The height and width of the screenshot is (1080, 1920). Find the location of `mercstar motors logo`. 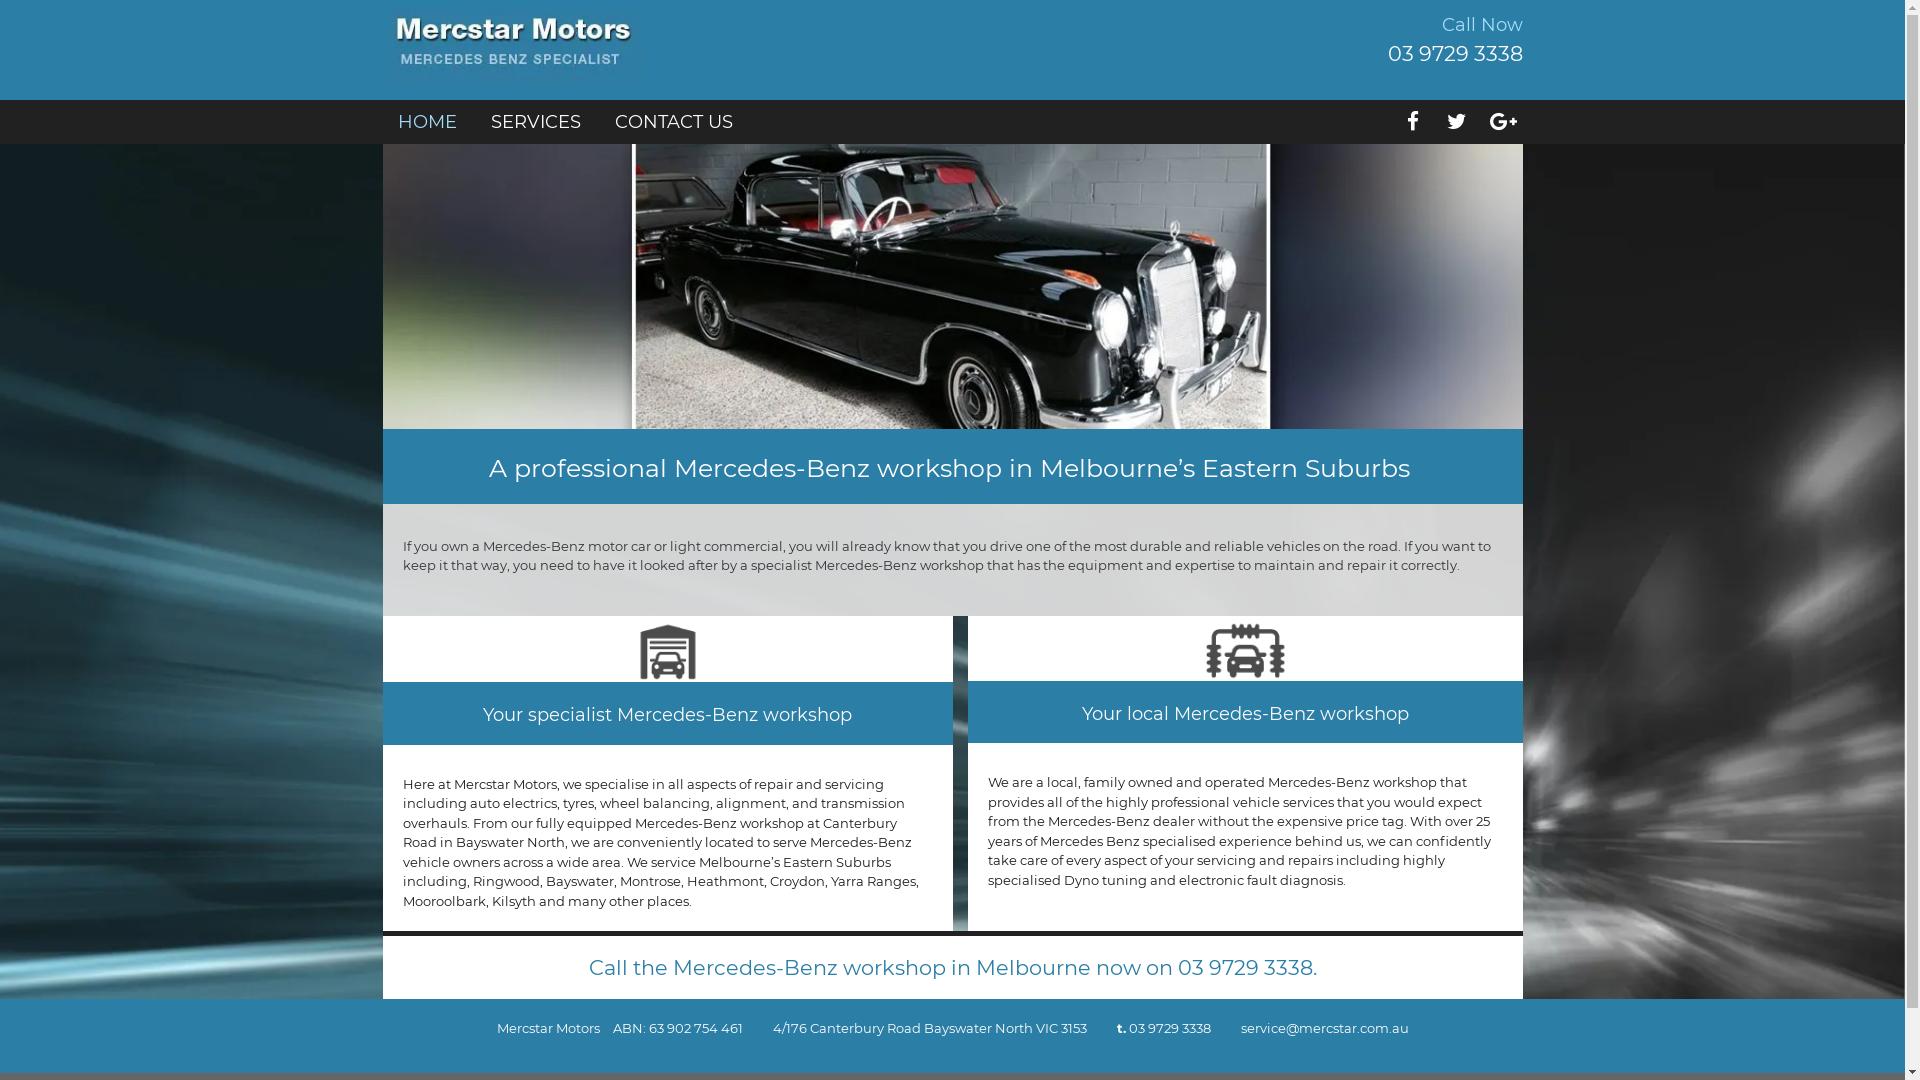

mercstar motors logo is located at coordinates (514, 45).